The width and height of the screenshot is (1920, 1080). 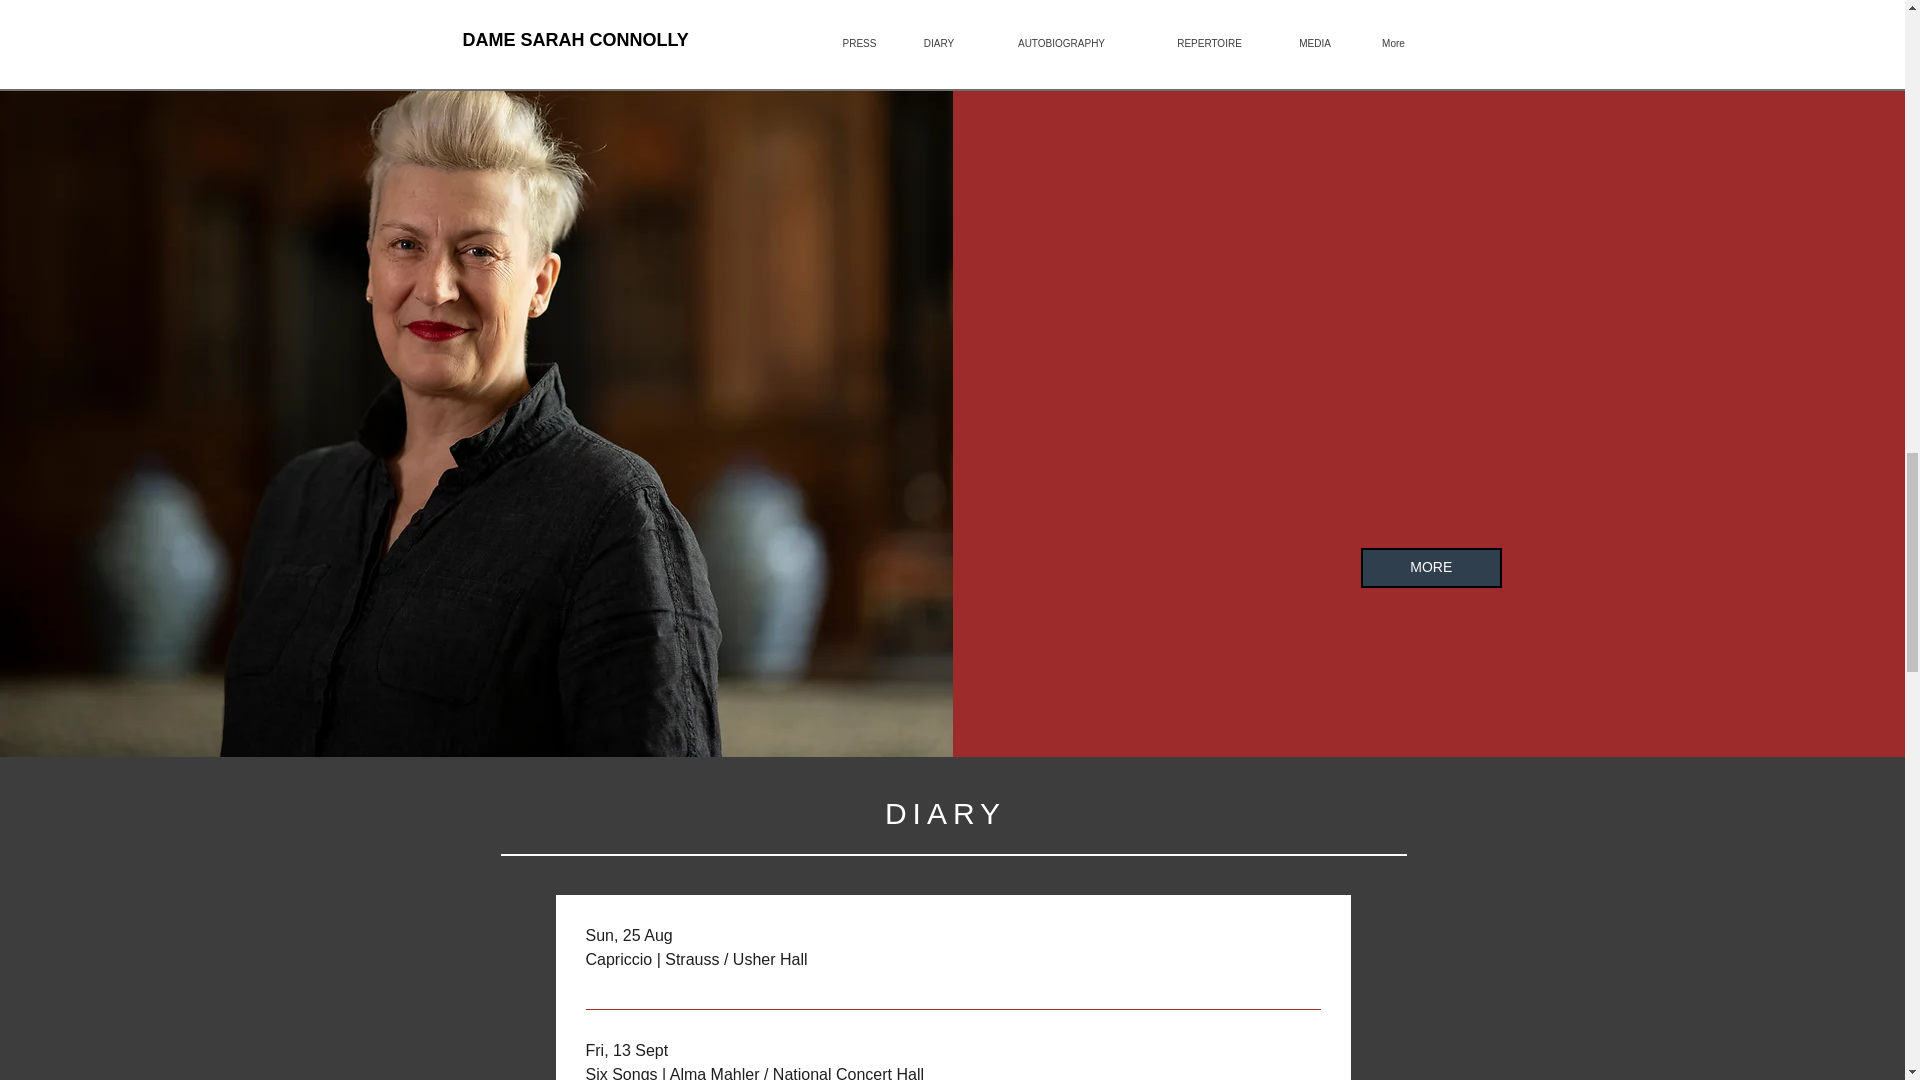 I want to click on Learn more, so click(x=1264, y=952).